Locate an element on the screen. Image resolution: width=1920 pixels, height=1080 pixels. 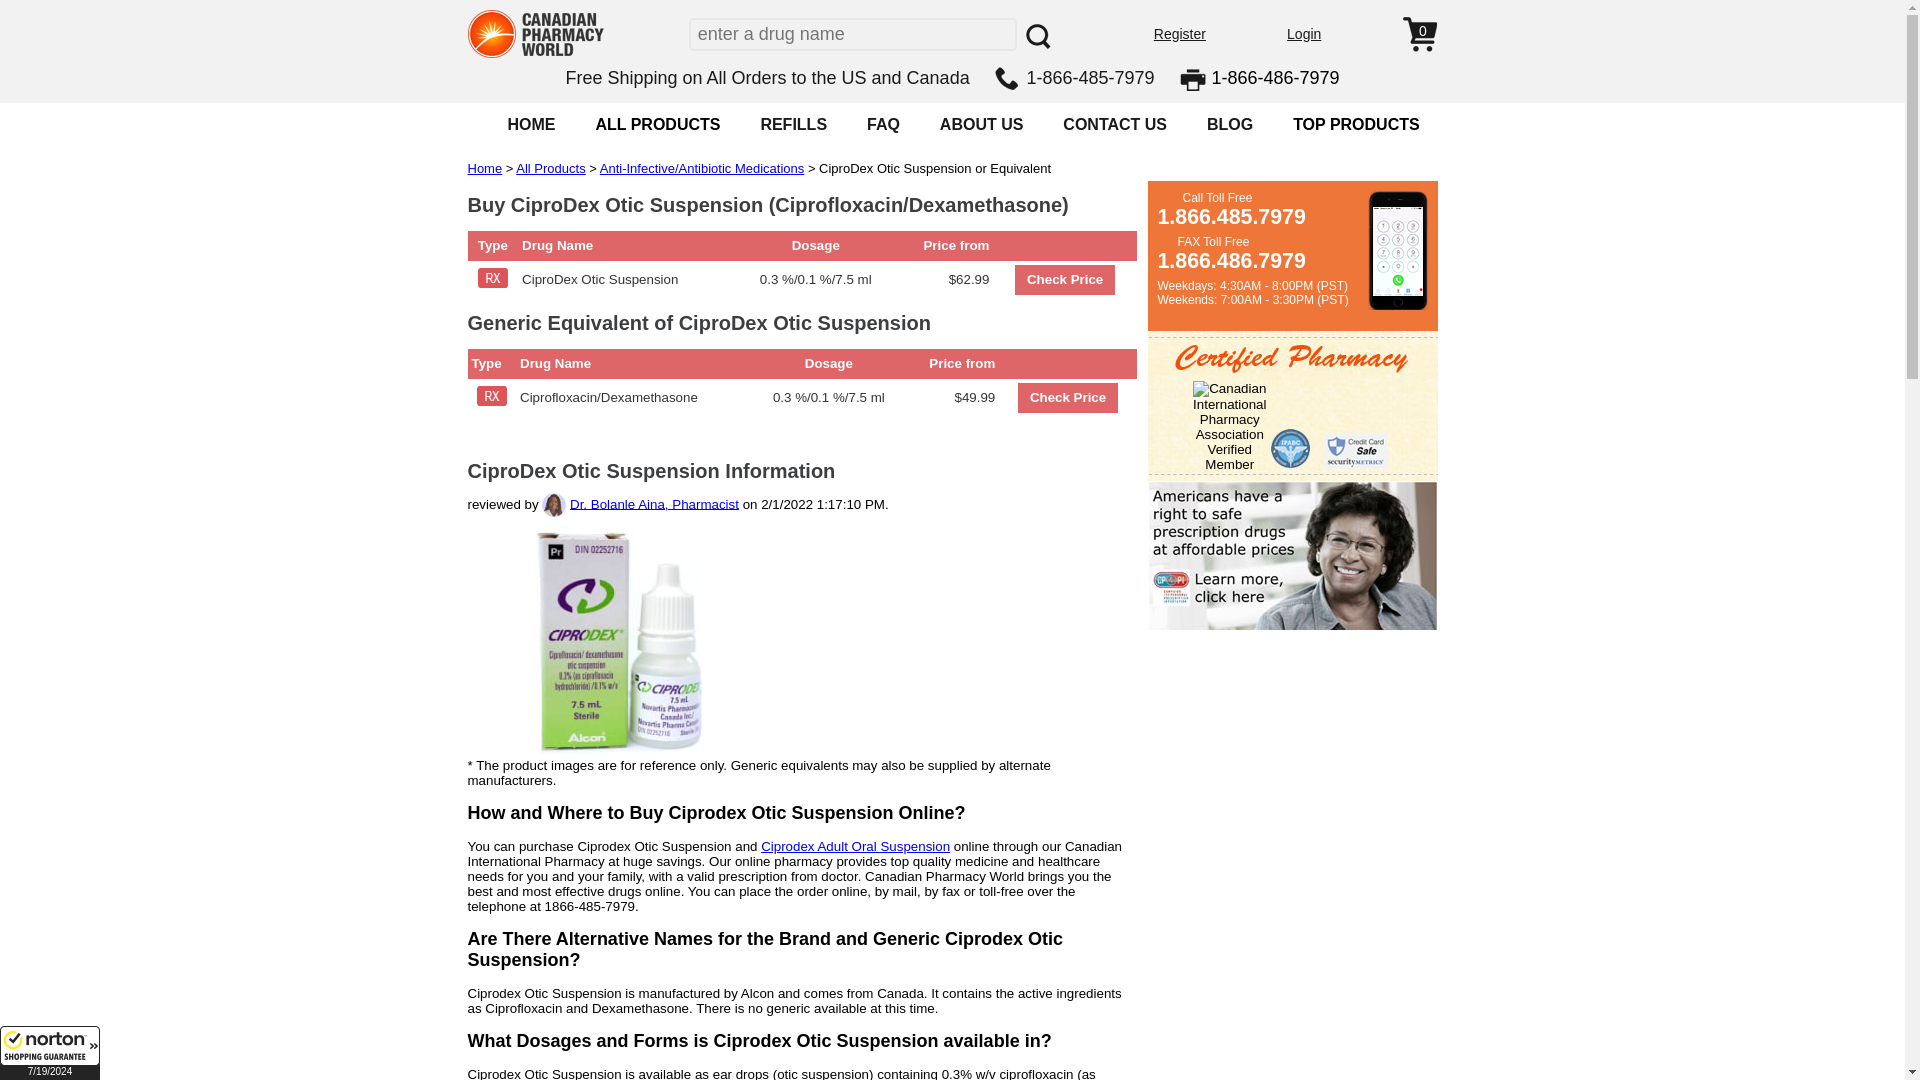
Contact Us is located at coordinates (1115, 124).